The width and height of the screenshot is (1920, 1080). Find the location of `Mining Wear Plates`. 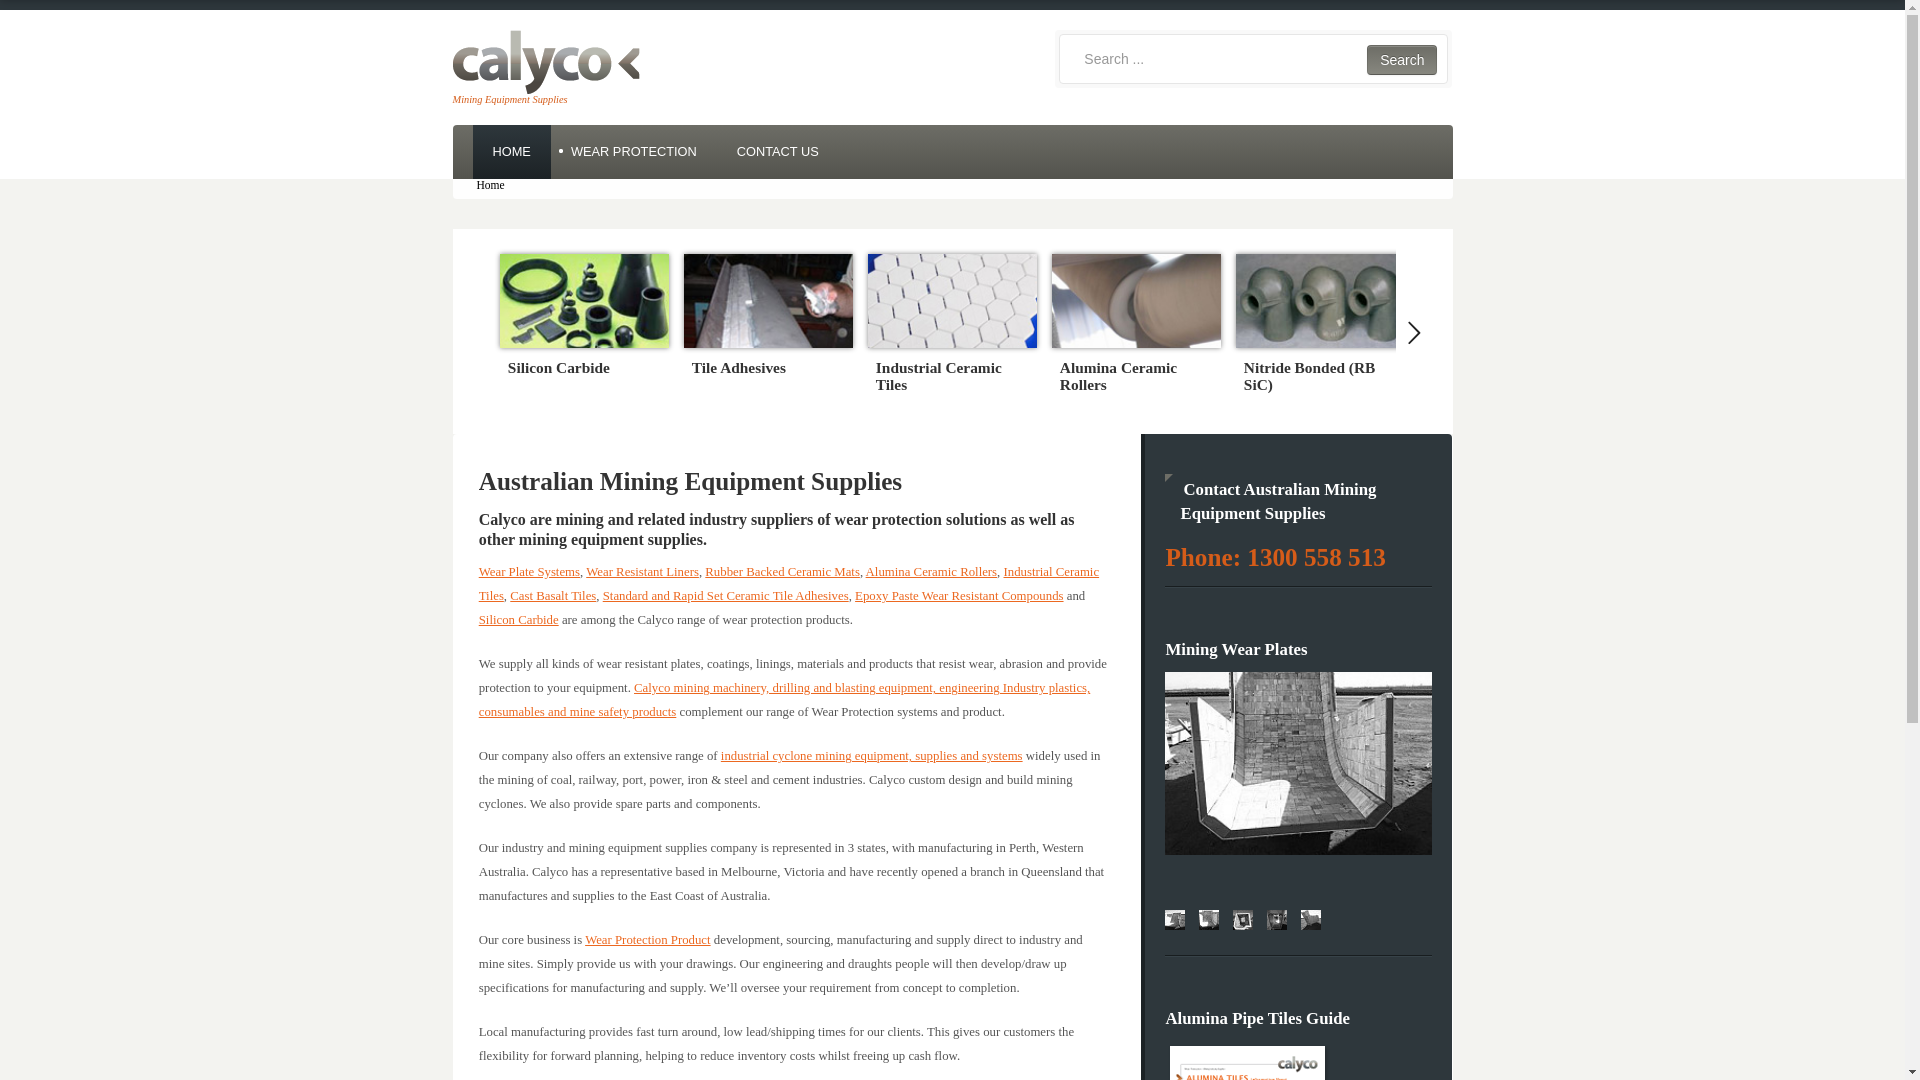

Mining Wear Plates is located at coordinates (1243, 920).